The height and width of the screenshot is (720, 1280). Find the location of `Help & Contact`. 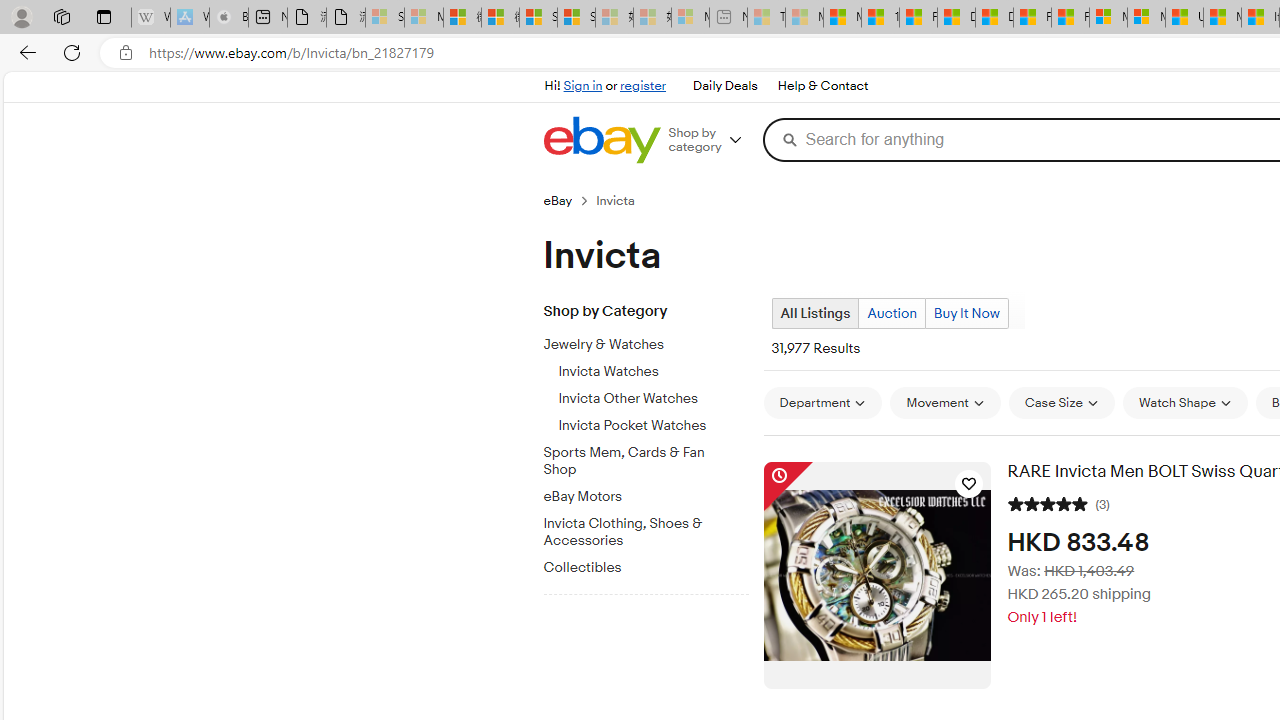

Help & Contact is located at coordinates (822, 86).